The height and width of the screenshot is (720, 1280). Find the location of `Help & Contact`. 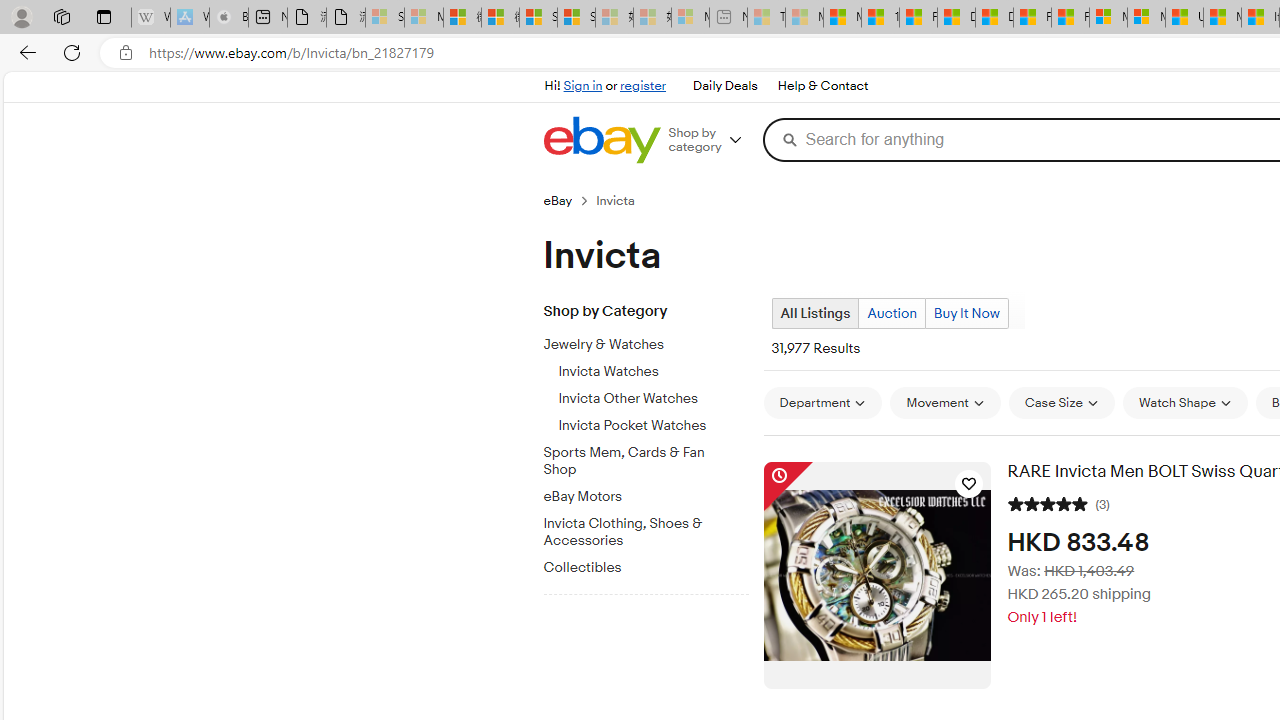

Help & Contact is located at coordinates (822, 86).